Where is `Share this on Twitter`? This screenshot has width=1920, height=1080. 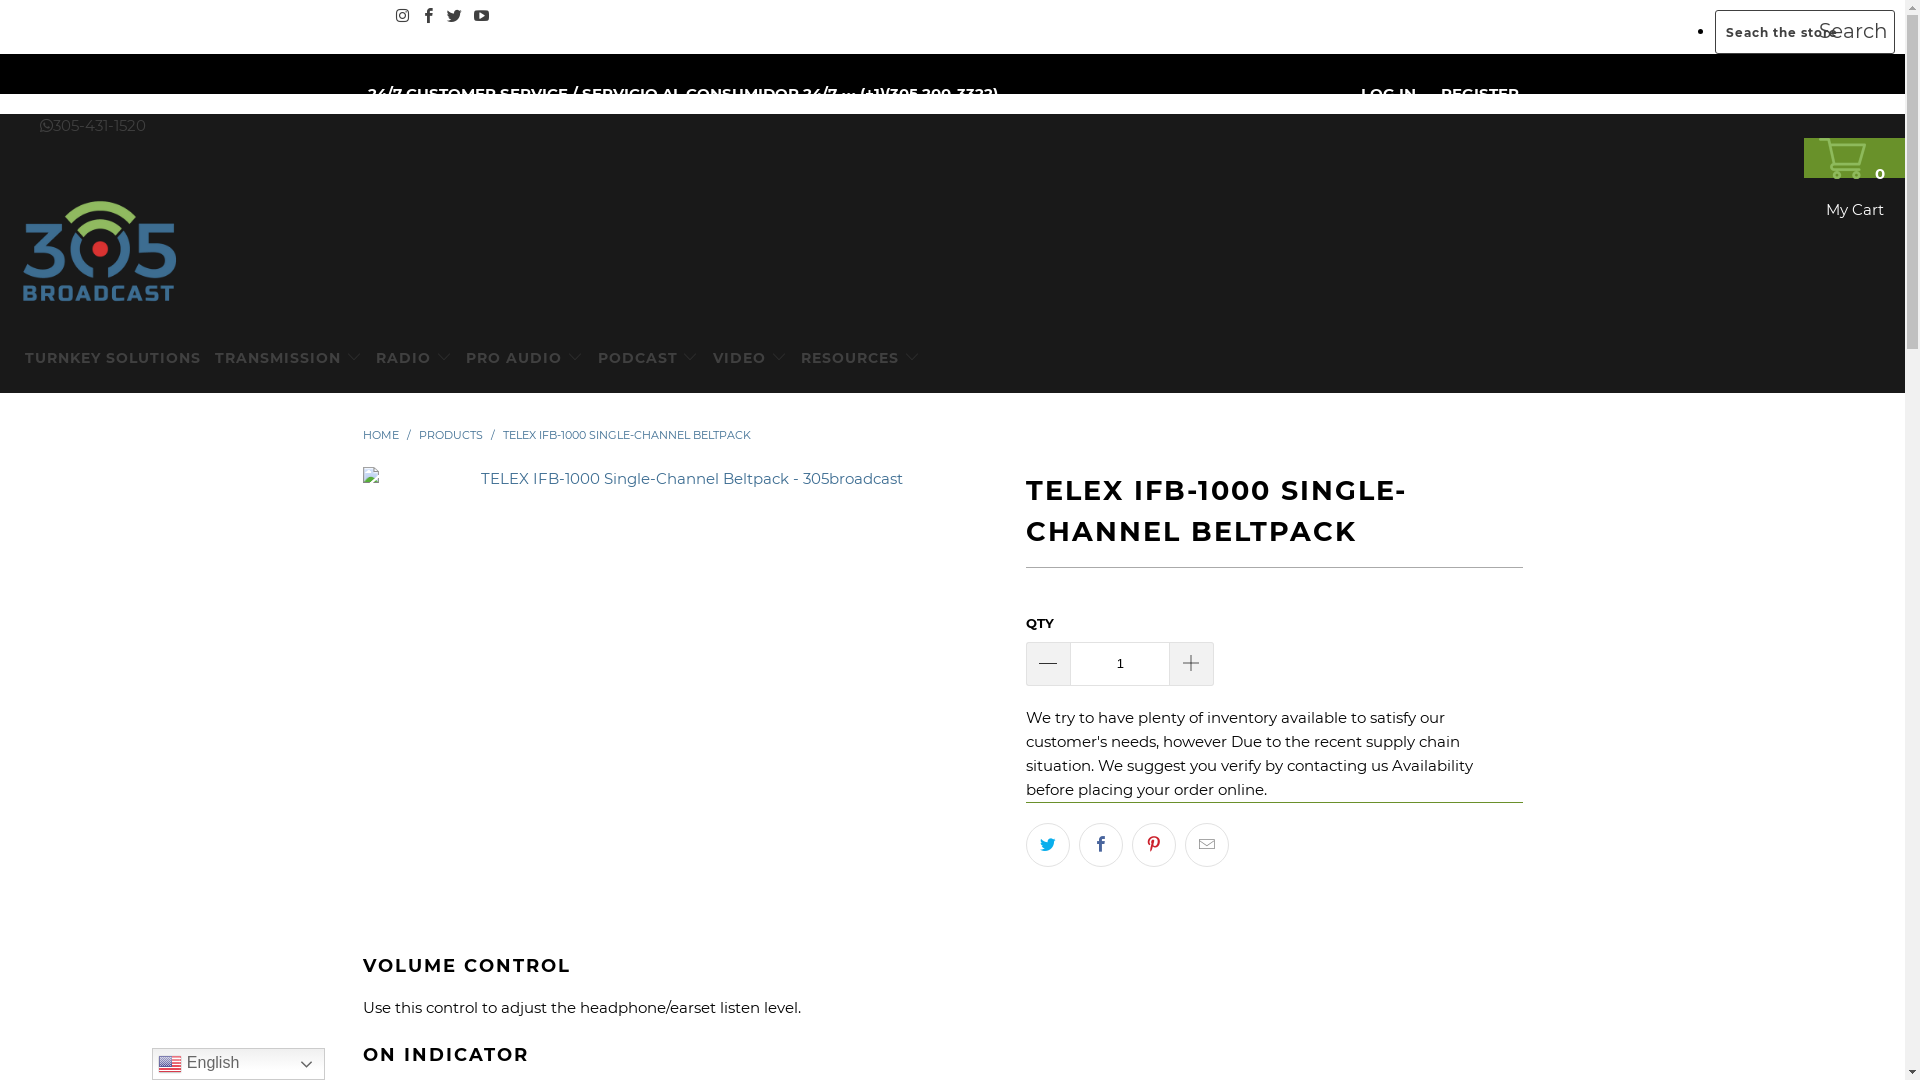
Share this on Twitter is located at coordinates (1048, 845).